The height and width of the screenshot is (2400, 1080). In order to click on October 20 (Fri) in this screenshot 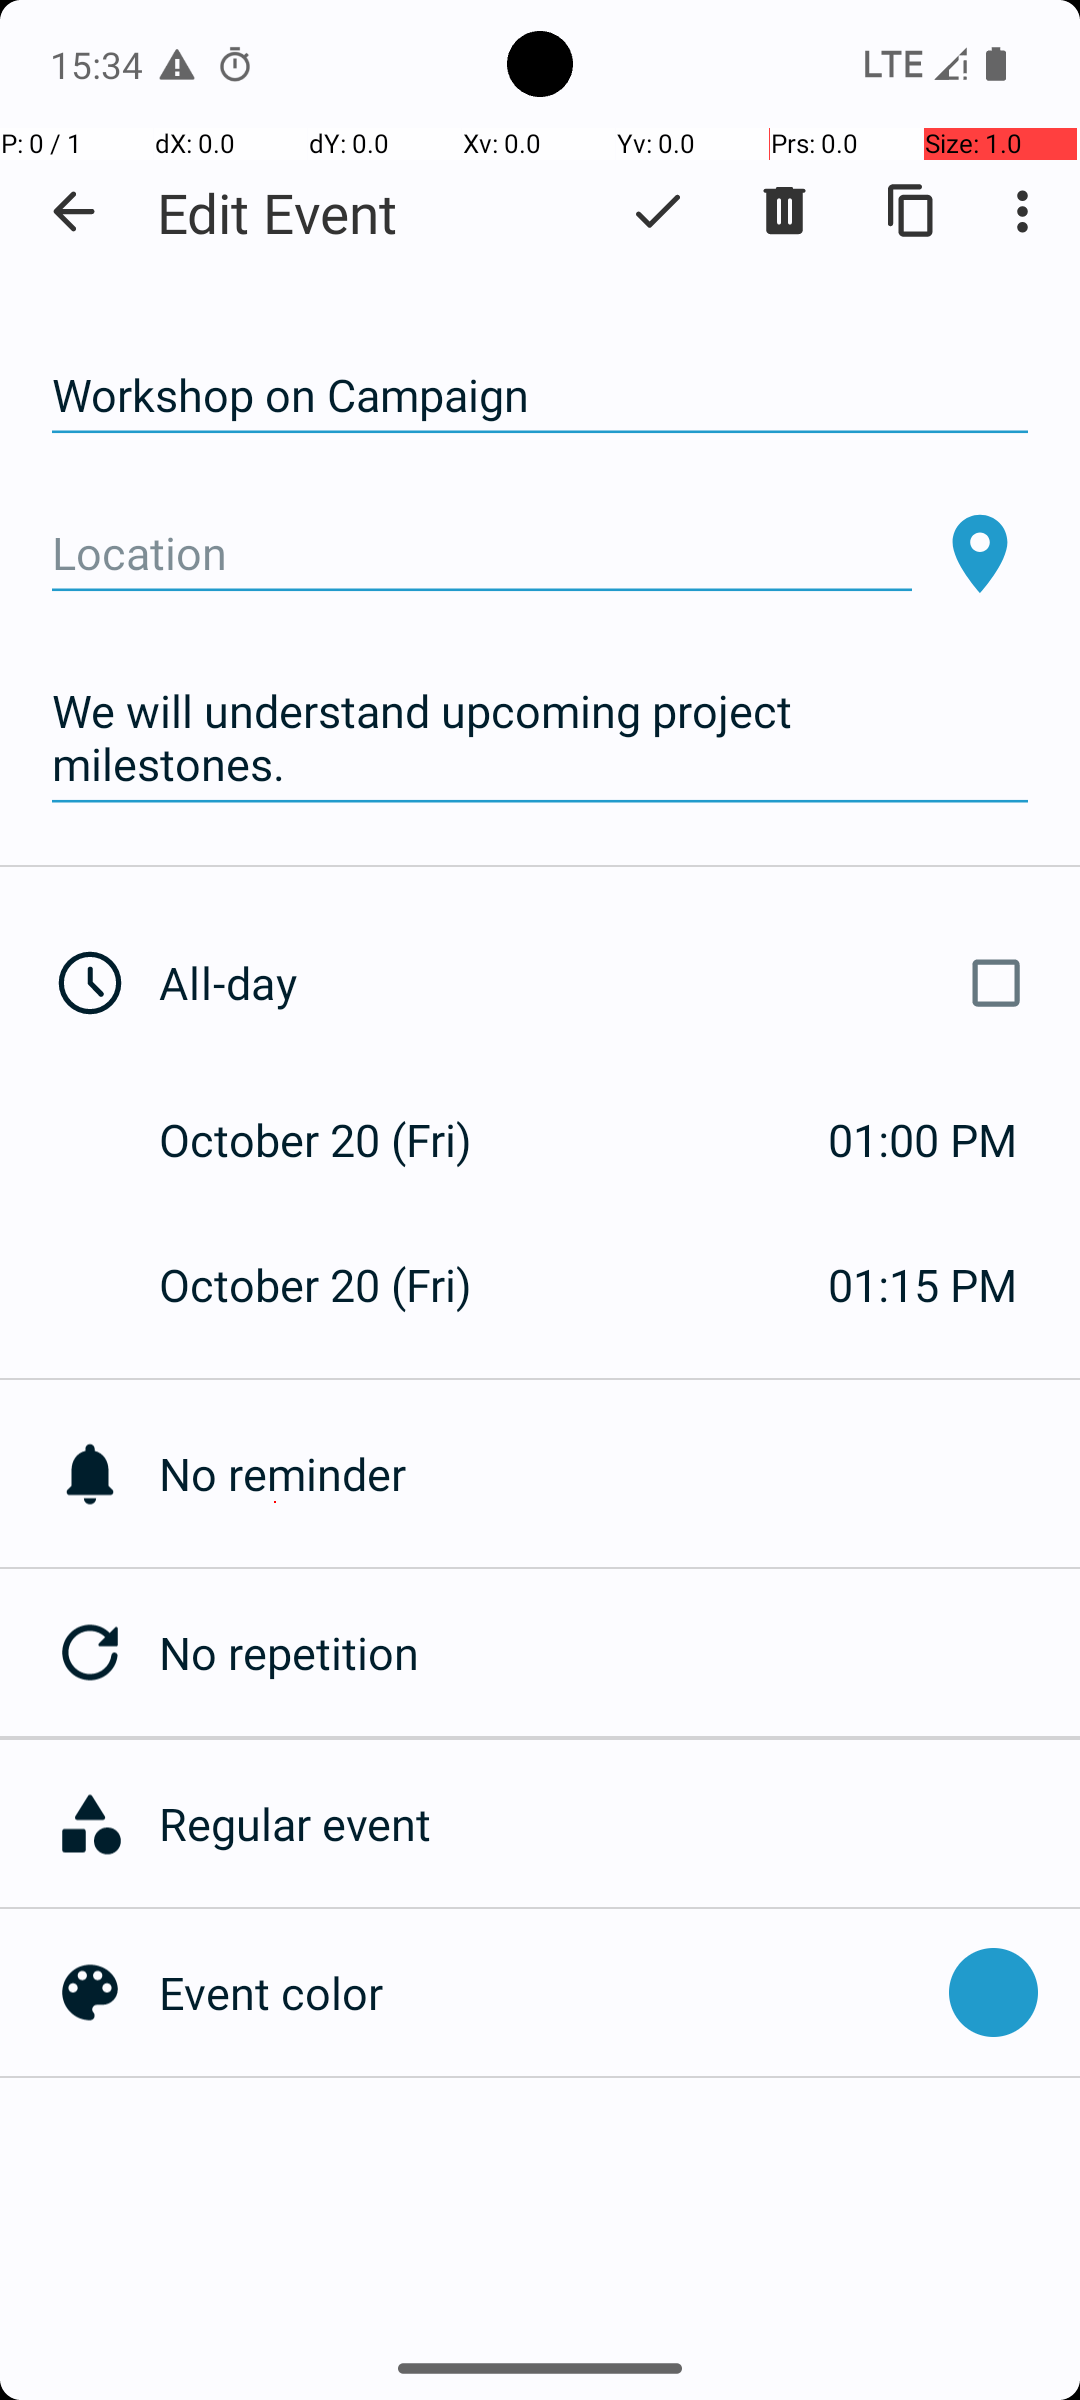, I will do `click(336, 1140)`.